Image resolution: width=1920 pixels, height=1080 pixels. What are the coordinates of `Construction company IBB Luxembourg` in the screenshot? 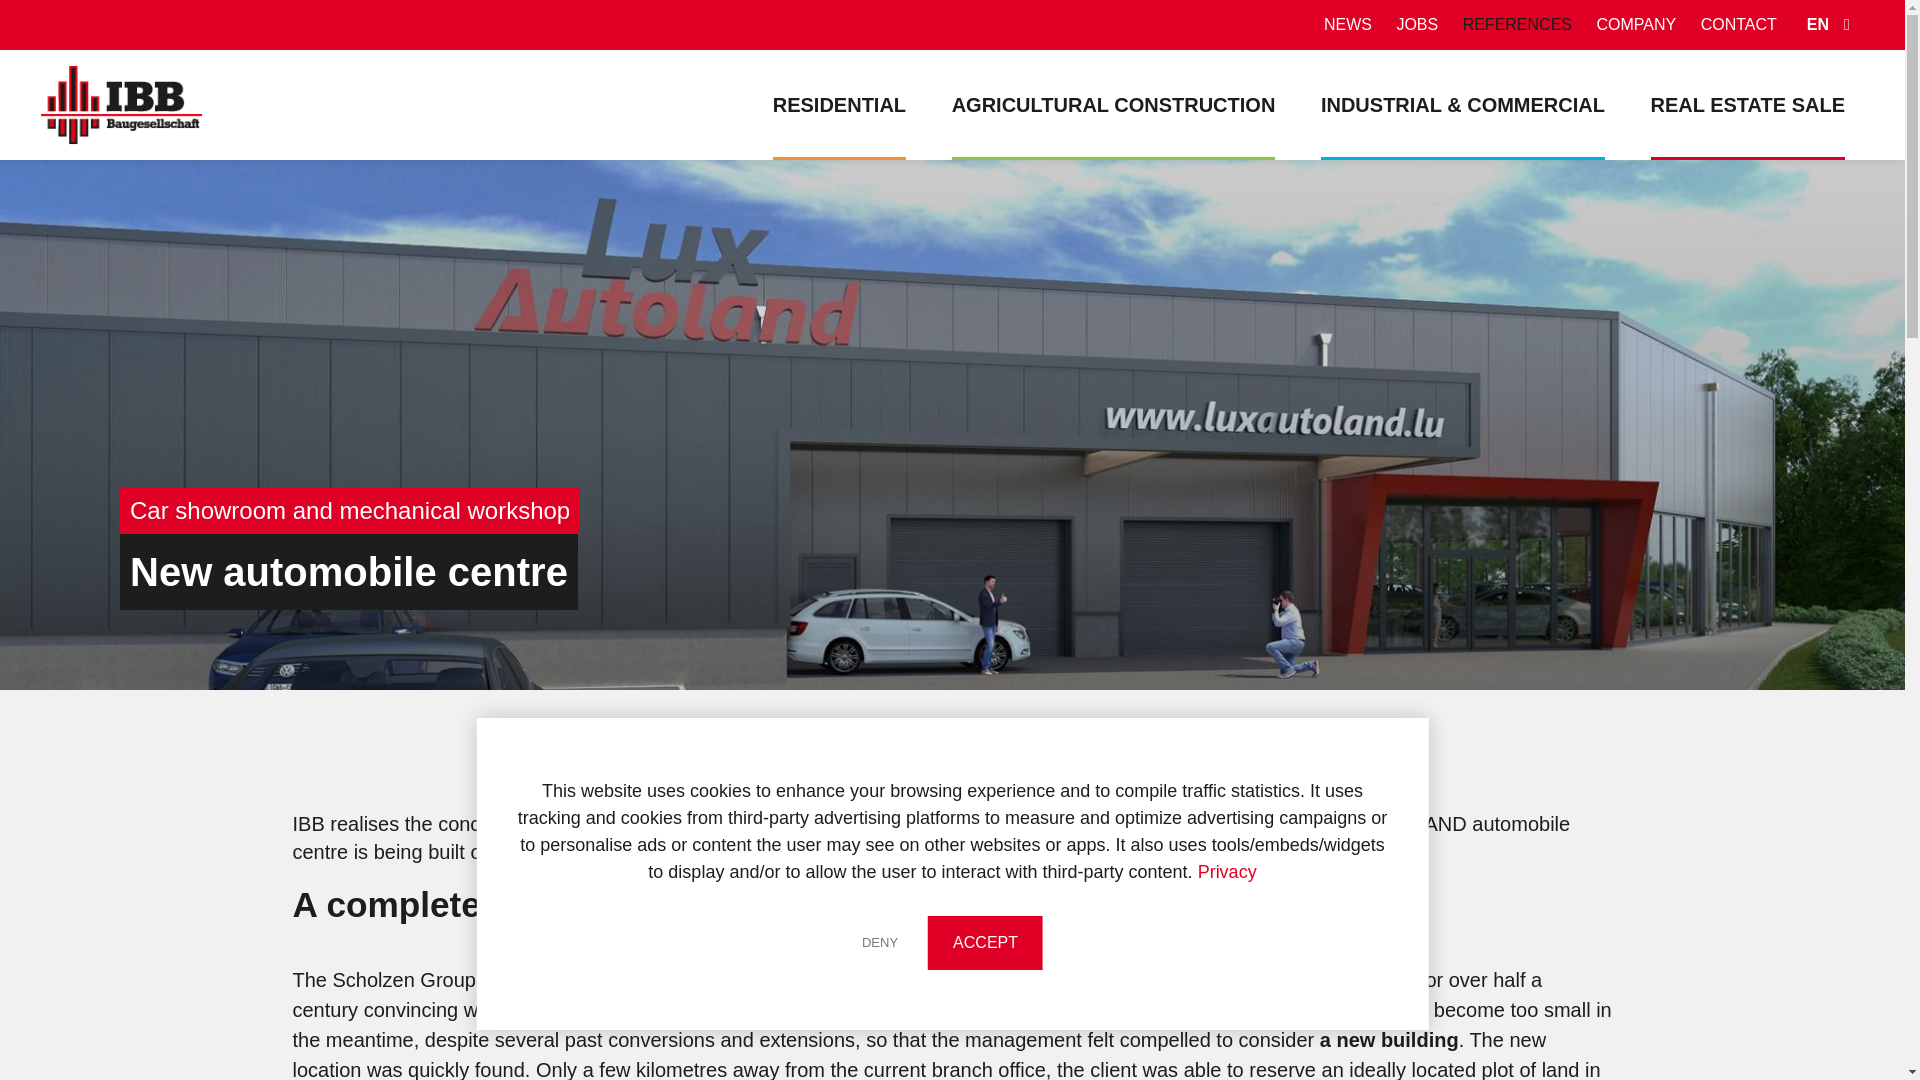 It's located at (1462, 104).